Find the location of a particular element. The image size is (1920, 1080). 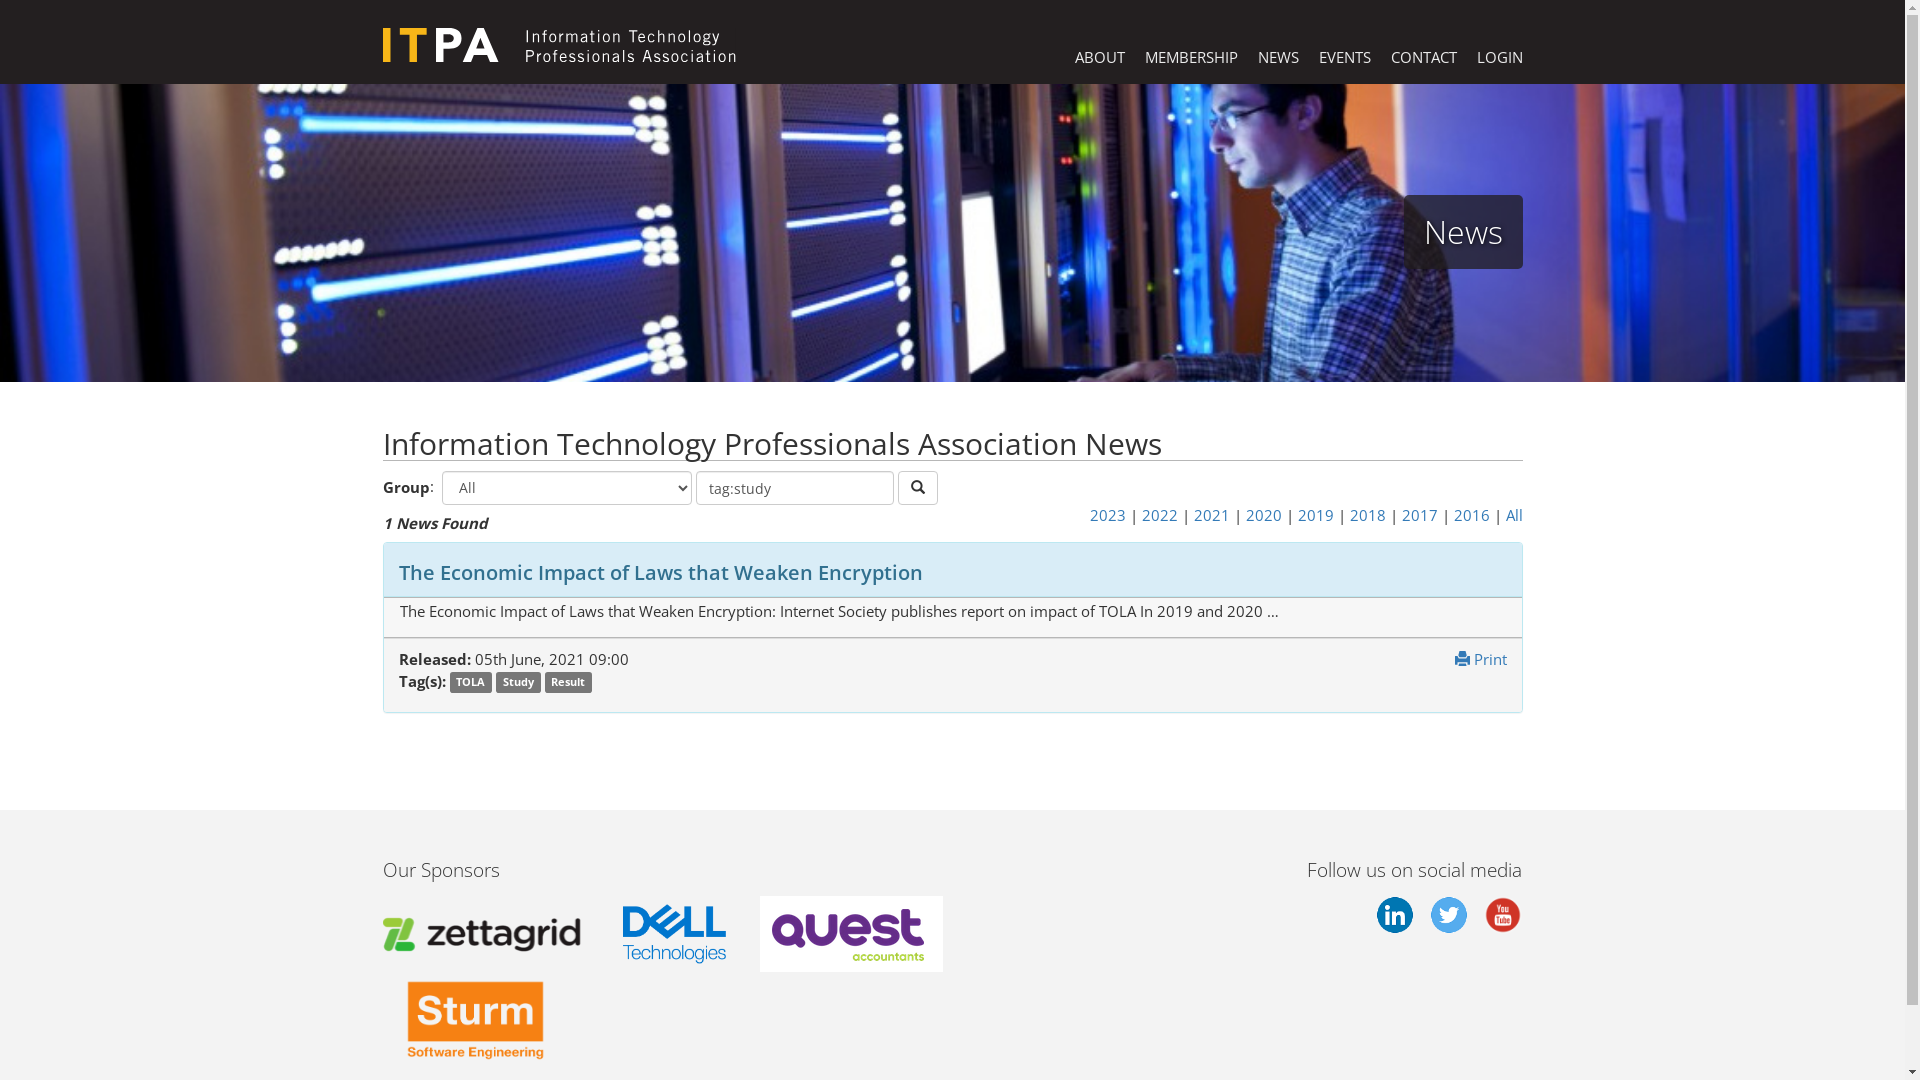

Result is located at coordinates (568, 682).